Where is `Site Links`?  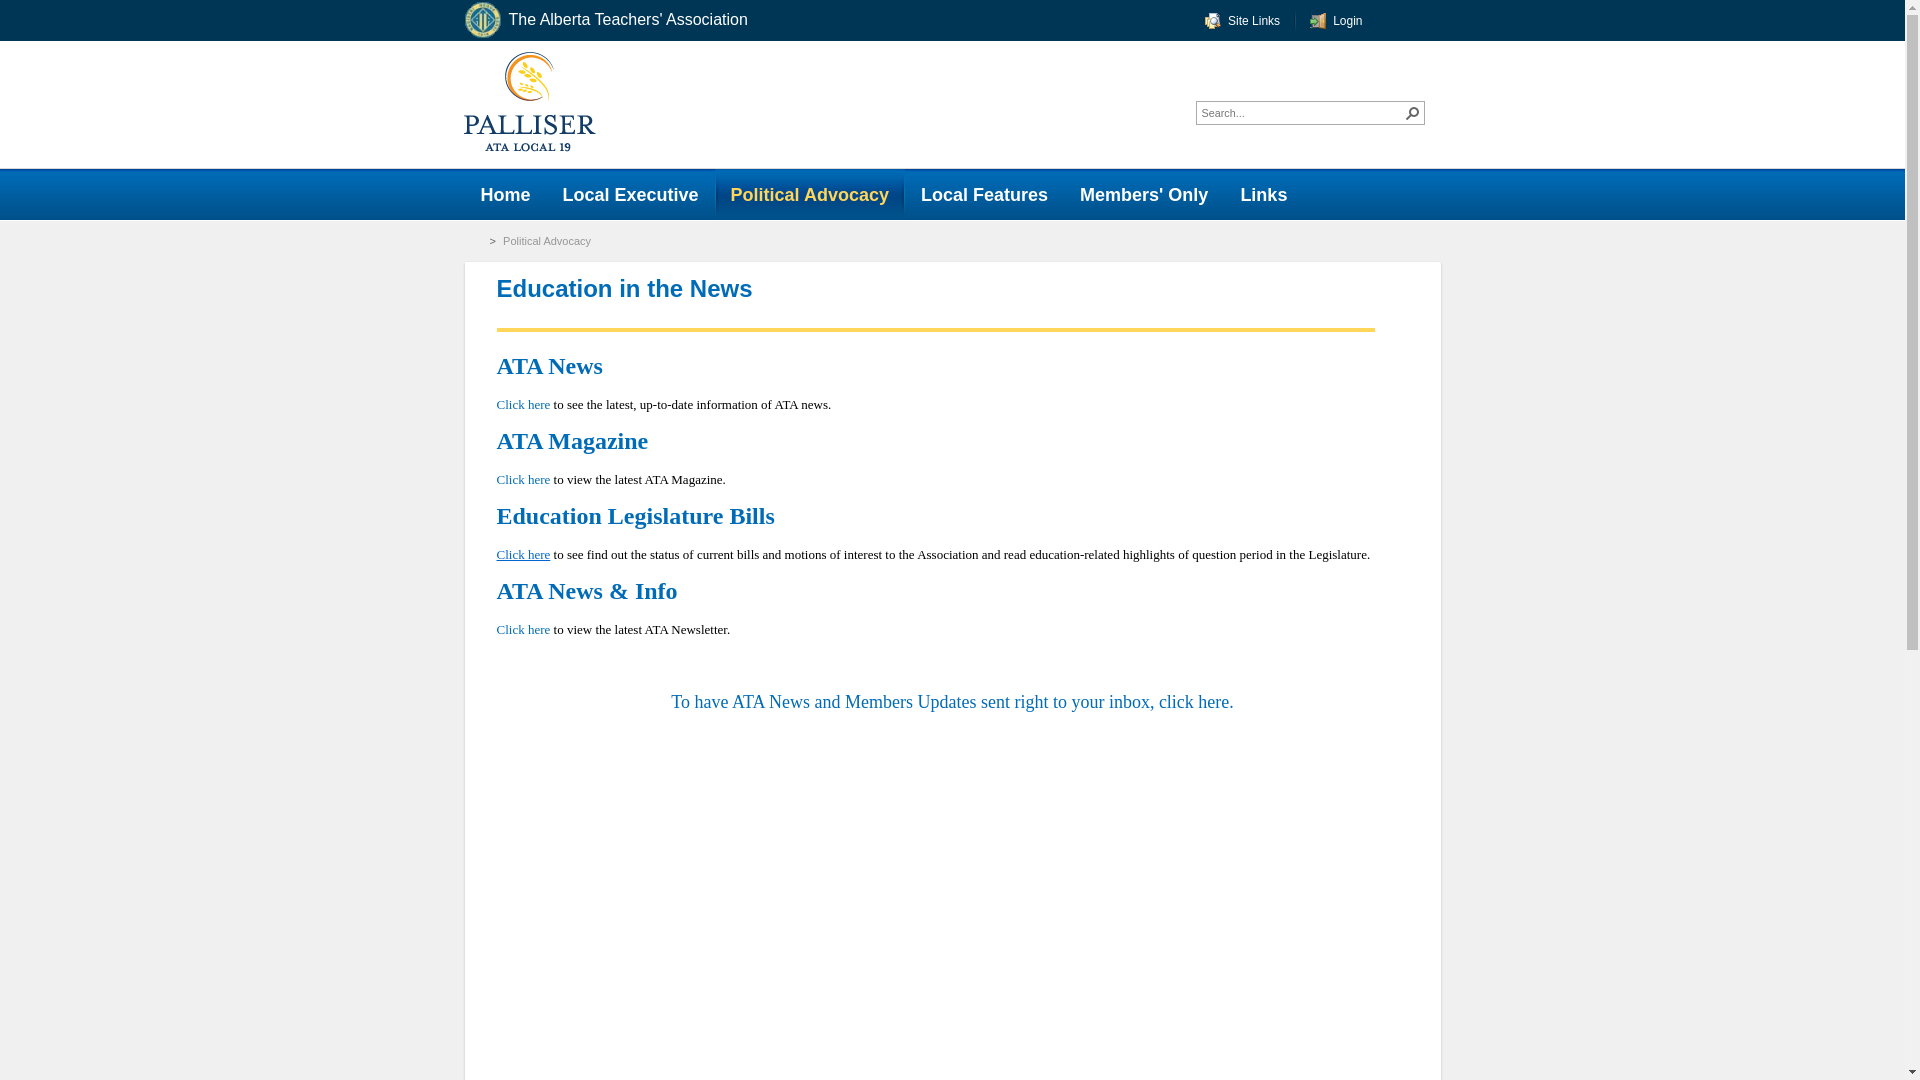 Site Links is located at coordinates (1242, 20).